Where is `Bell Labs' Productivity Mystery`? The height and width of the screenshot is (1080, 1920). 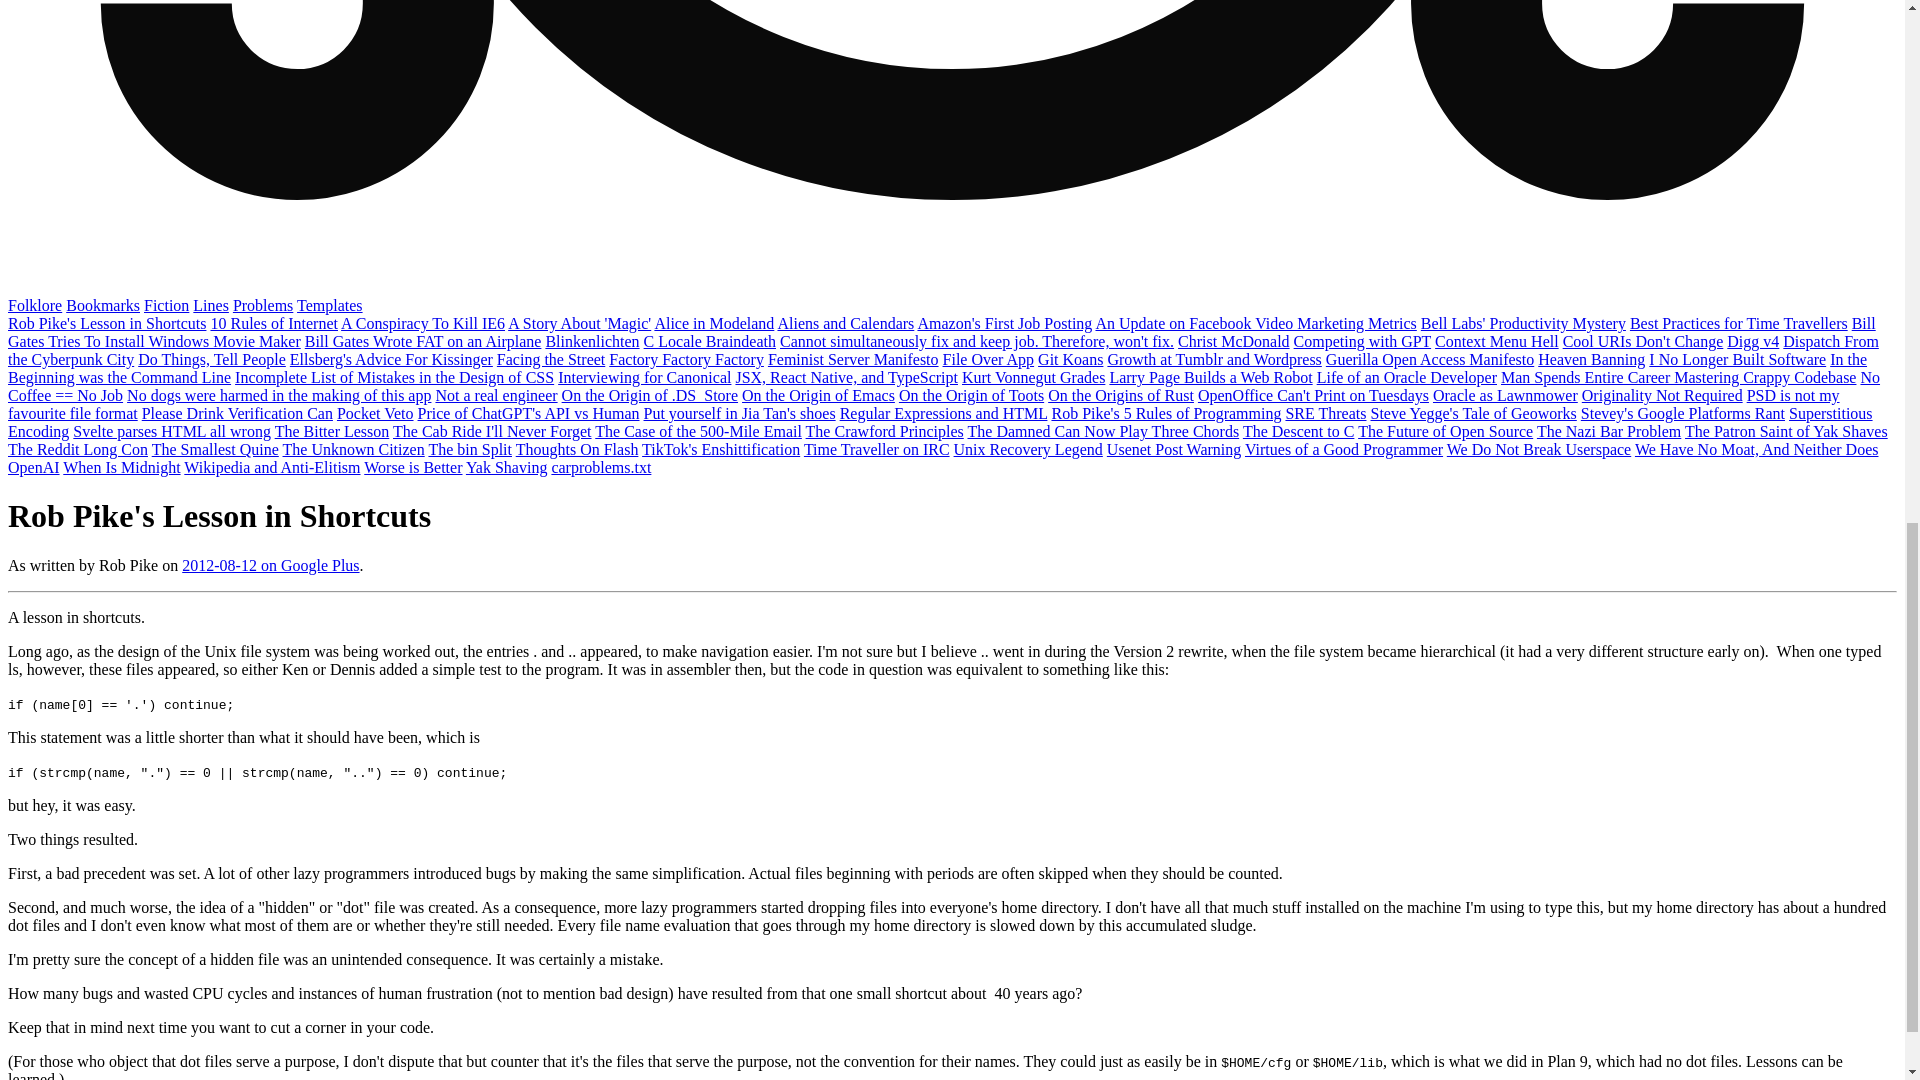
Bell Labs' Productivity Mystery is located at coordinates (1523, 323).